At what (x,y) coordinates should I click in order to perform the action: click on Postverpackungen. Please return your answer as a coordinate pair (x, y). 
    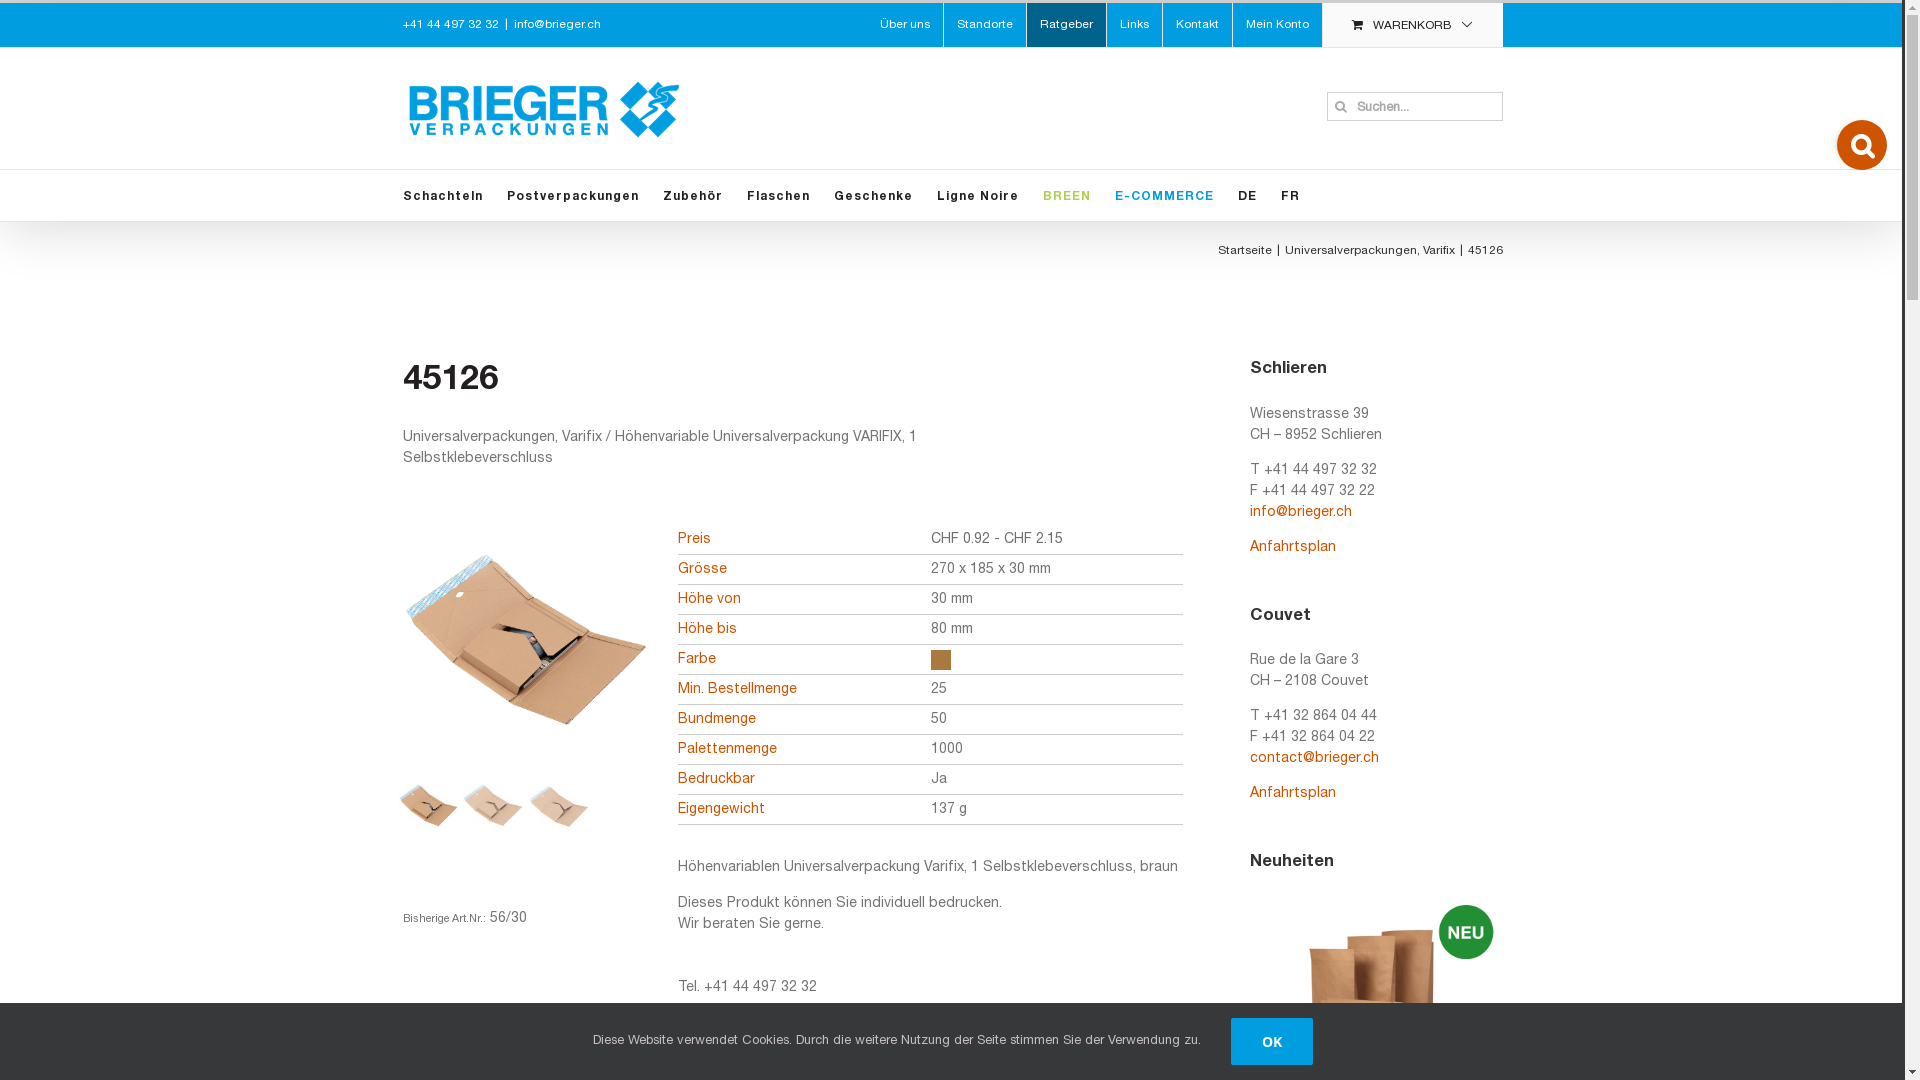
    Looking at the image, I should click on (572, 196).